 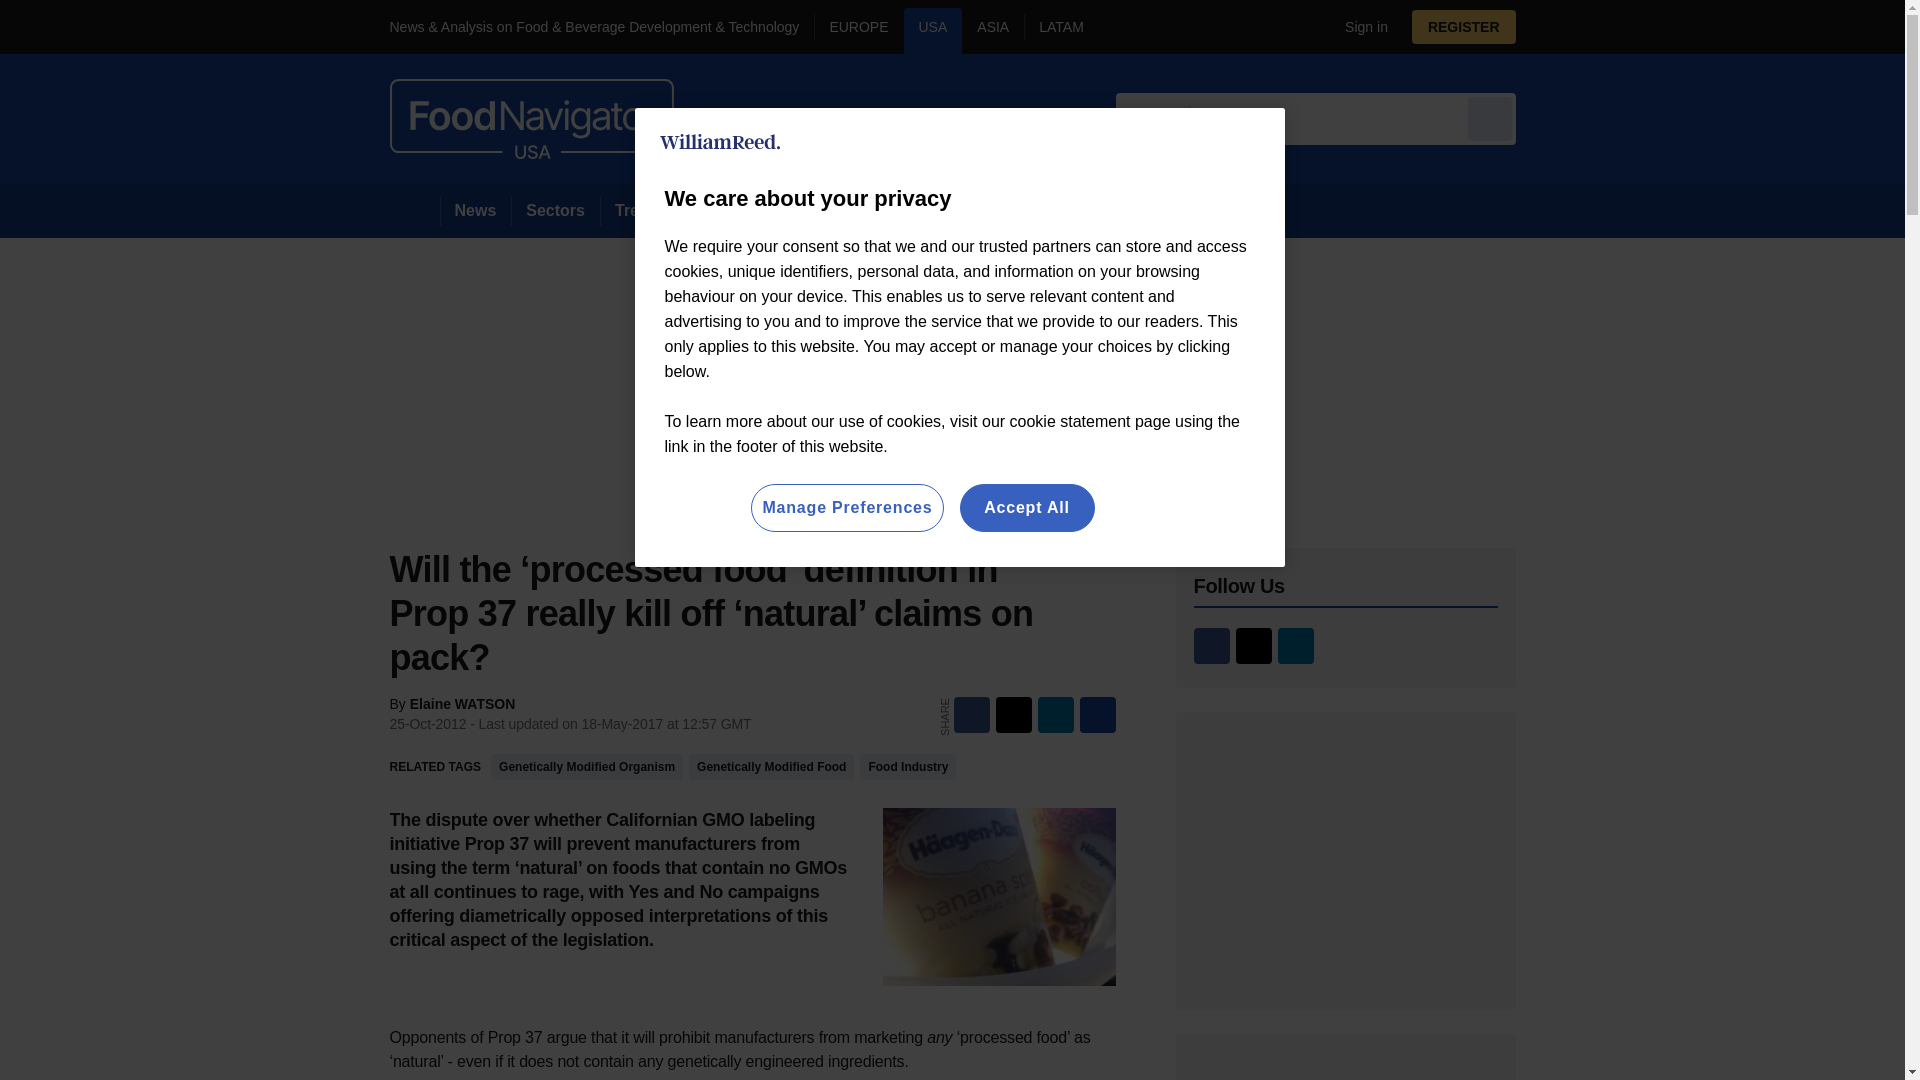 What do you see at coordinates (1470, 26) in the screenshot?
I see `My account` at bounding box center [1470, 26].